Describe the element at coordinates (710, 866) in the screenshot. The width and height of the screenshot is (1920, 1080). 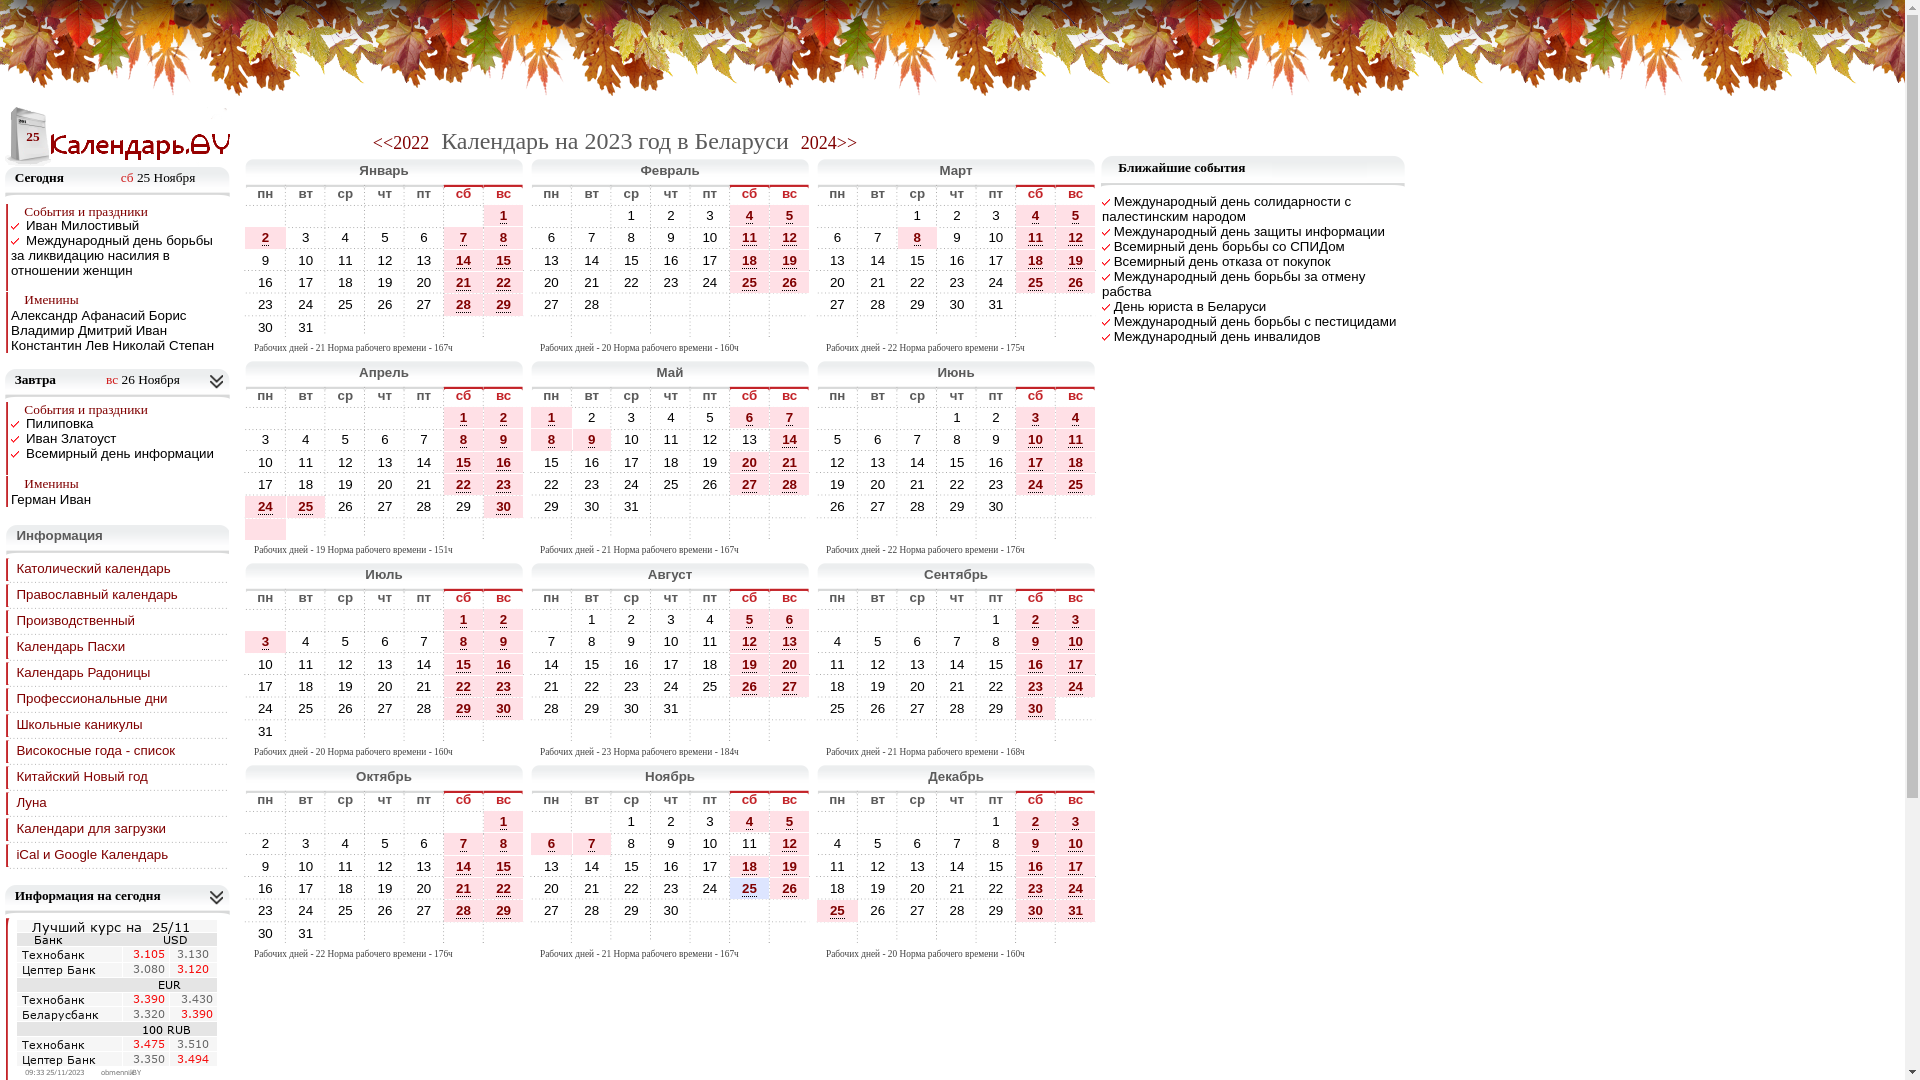
I see `17` at that location.